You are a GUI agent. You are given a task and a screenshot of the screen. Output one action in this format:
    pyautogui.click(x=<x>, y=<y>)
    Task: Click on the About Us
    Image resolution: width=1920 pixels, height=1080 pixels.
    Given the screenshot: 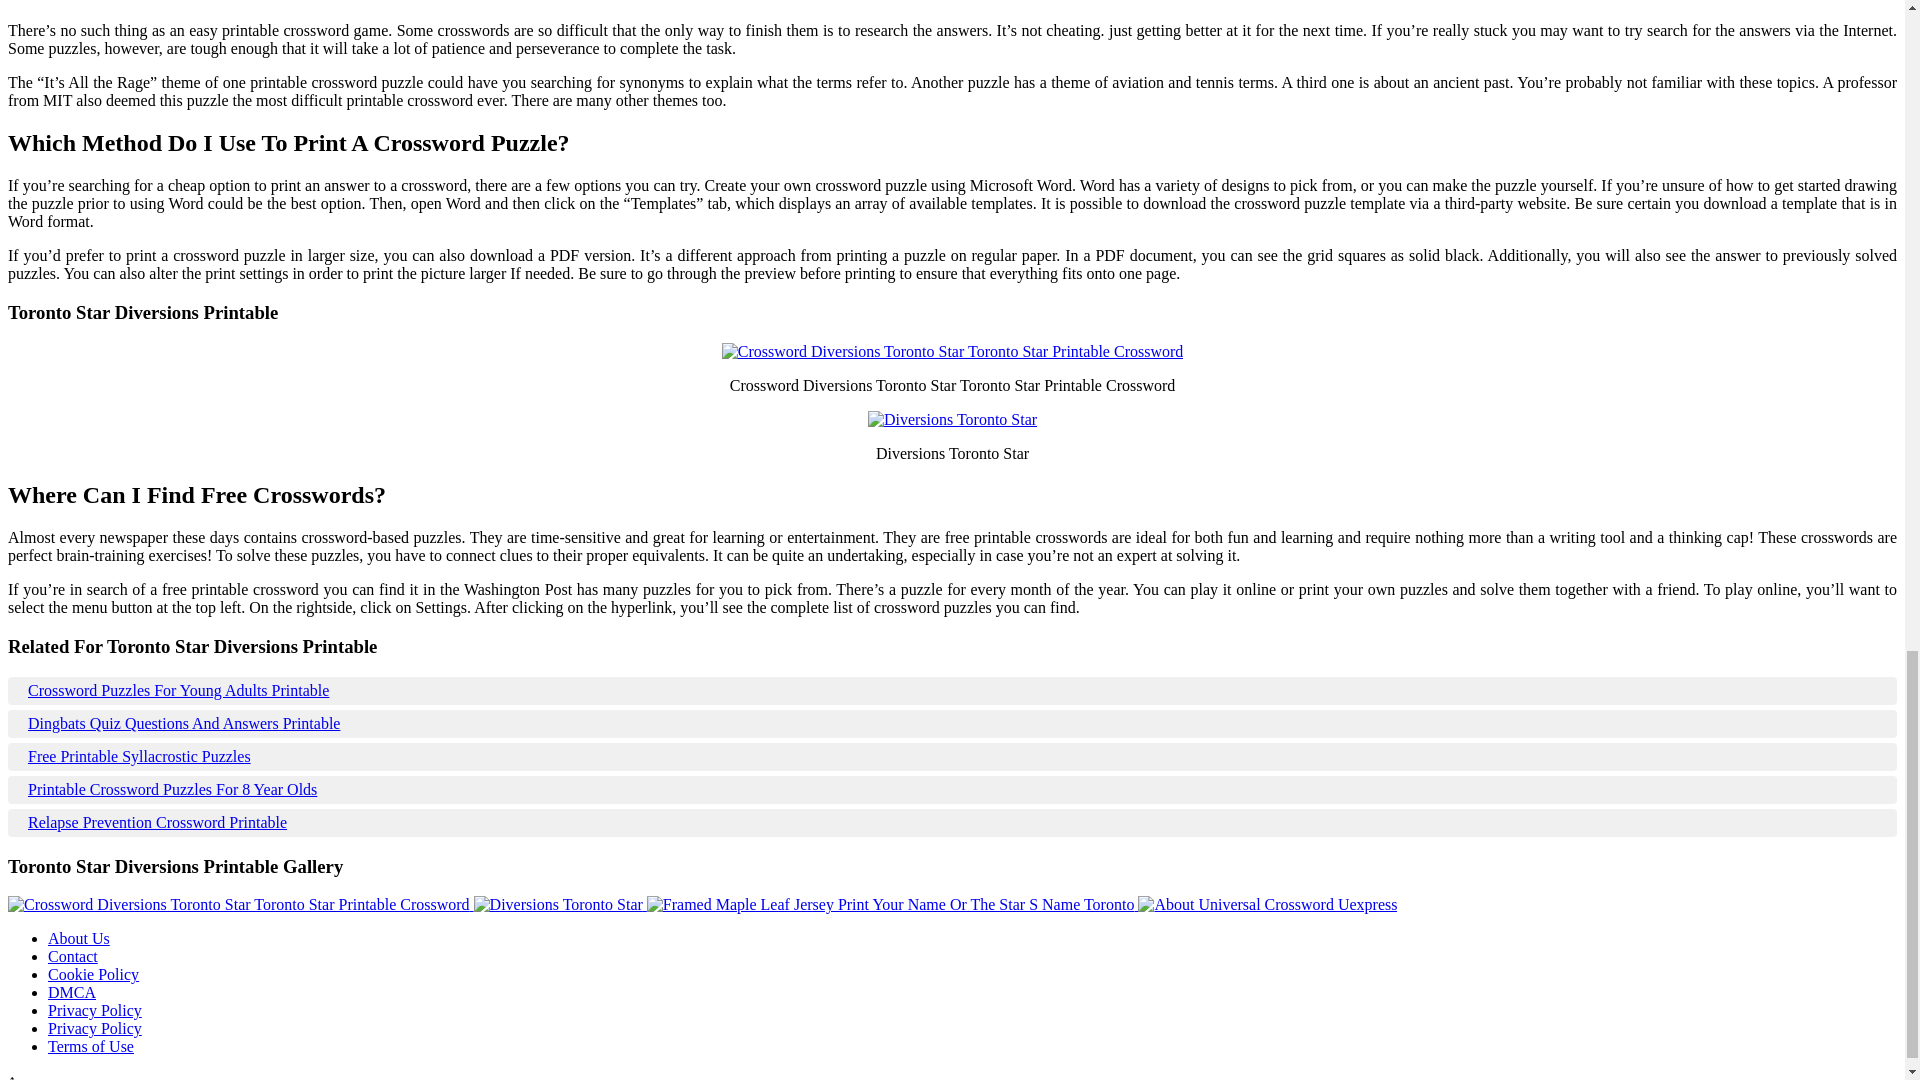 What is the action you would take?
    pyautogui.click(x=78, y=938)
    